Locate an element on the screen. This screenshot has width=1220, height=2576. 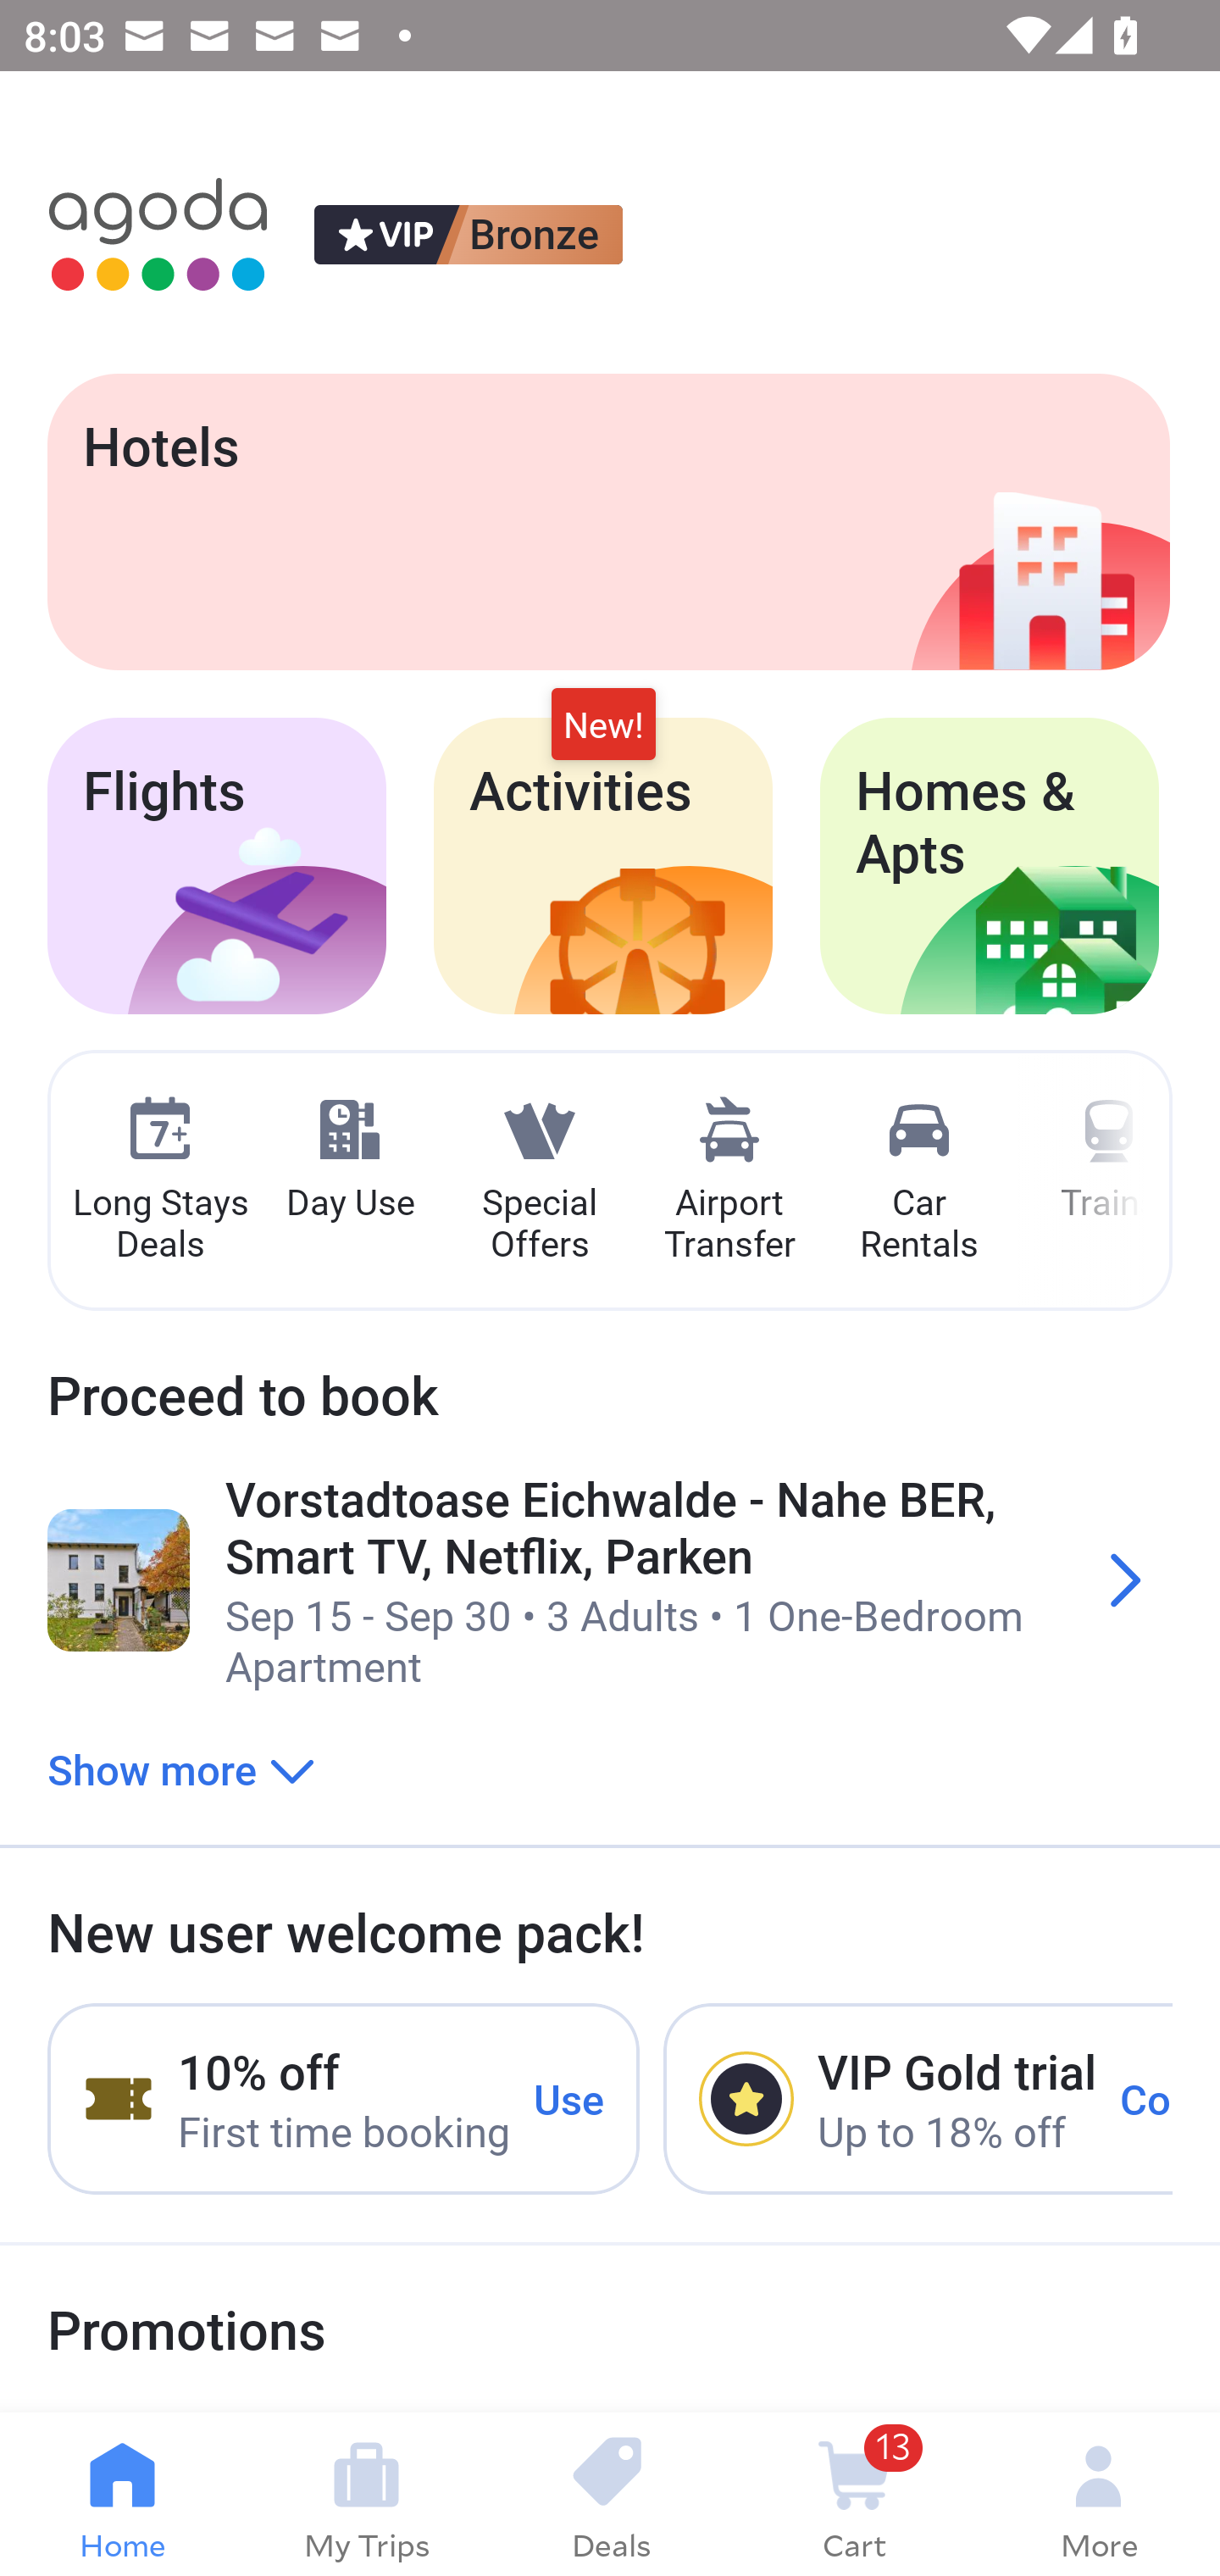
Long Stays Deals is located at coordinates (159, 1181).